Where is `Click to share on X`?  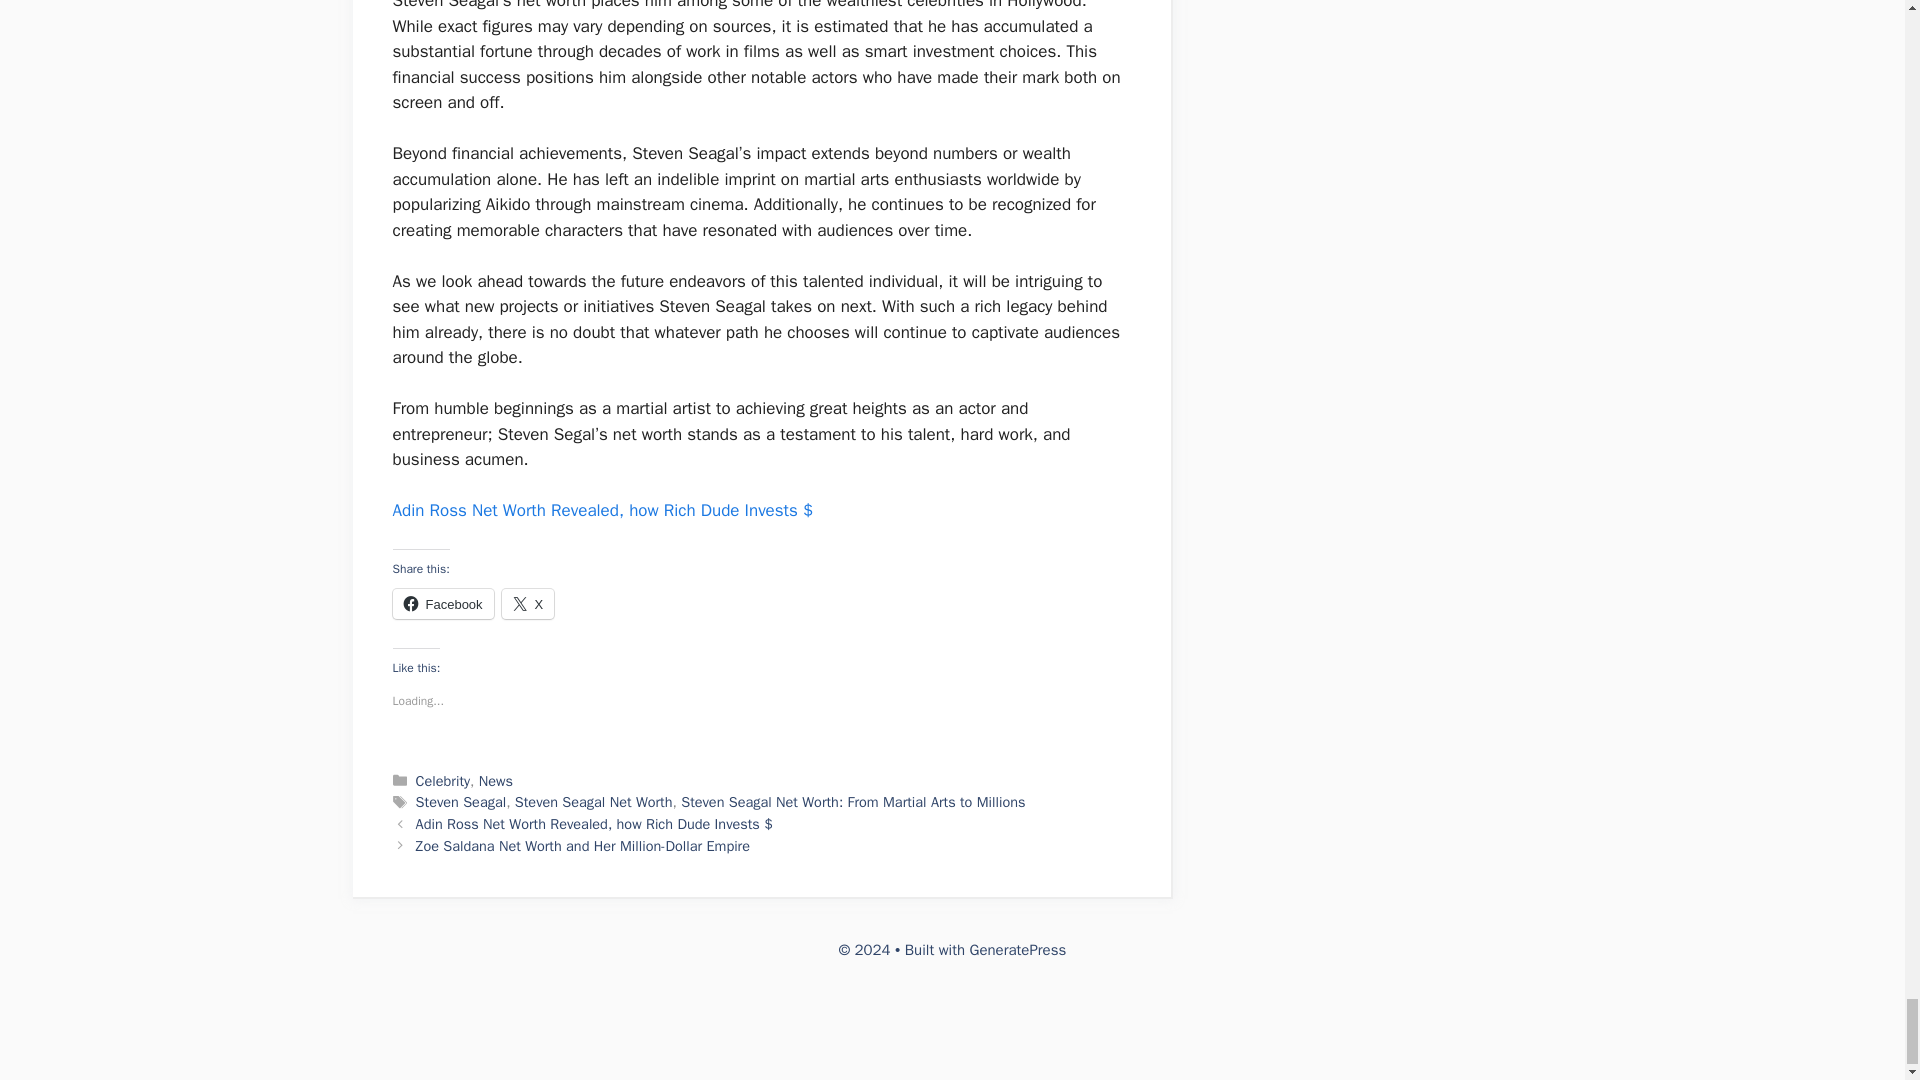
Click to share on X is located at coordinates (528, 603).